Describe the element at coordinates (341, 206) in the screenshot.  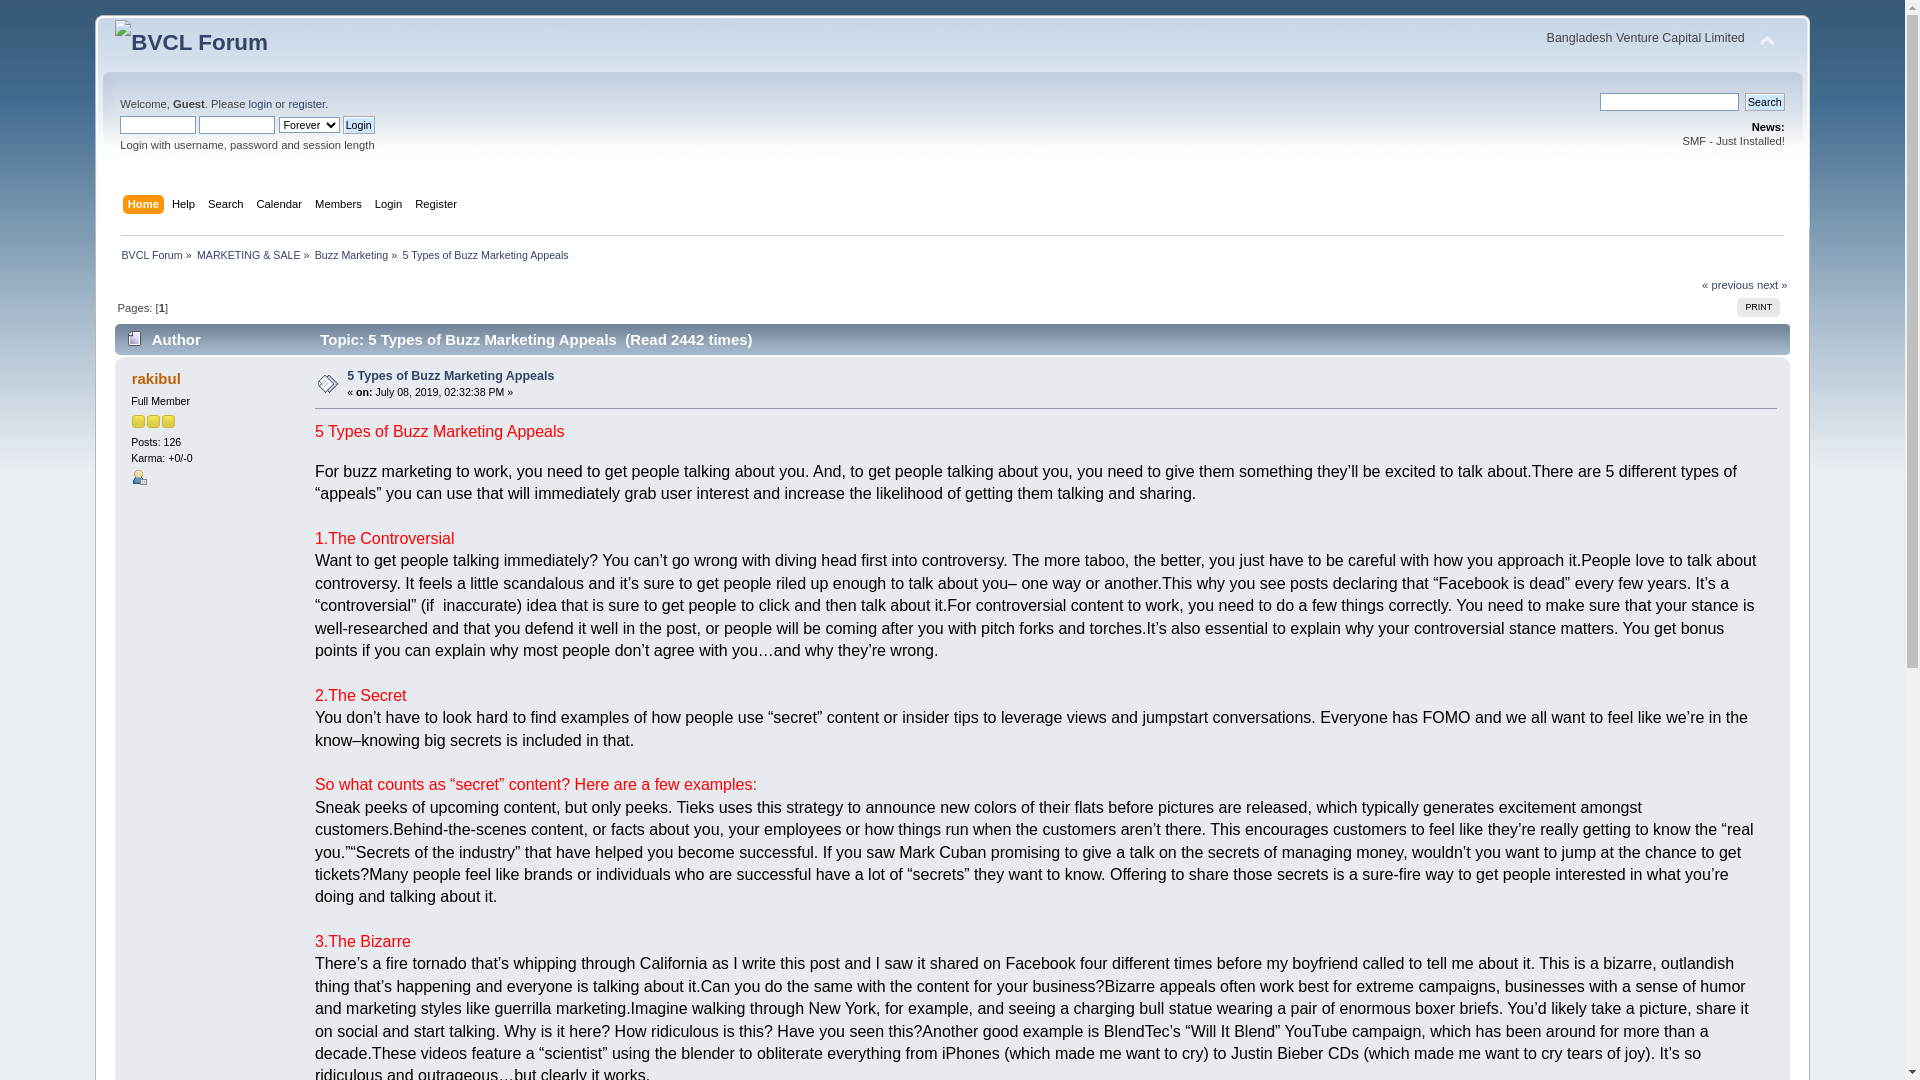
I see `Members` at that location.